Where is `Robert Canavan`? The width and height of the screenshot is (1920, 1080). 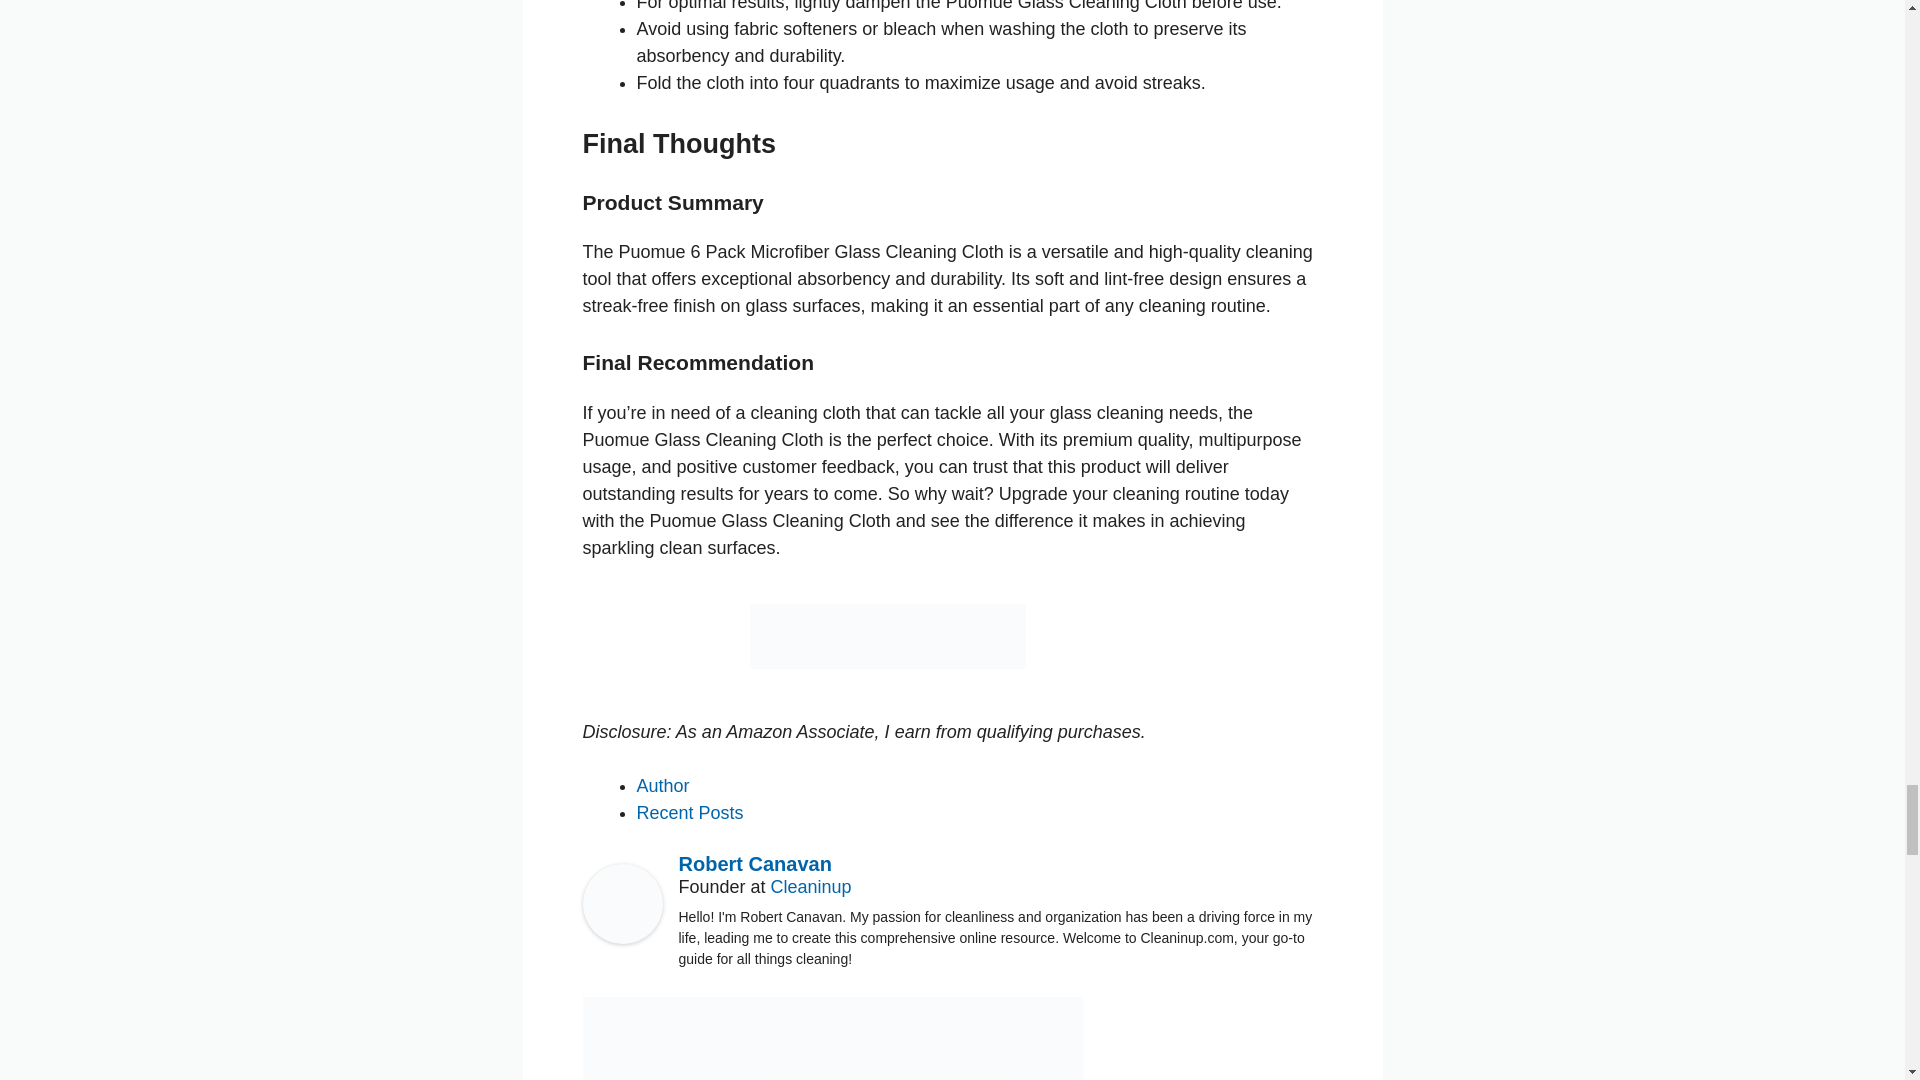 Robert Canavan is located at coordinates (622, 938).